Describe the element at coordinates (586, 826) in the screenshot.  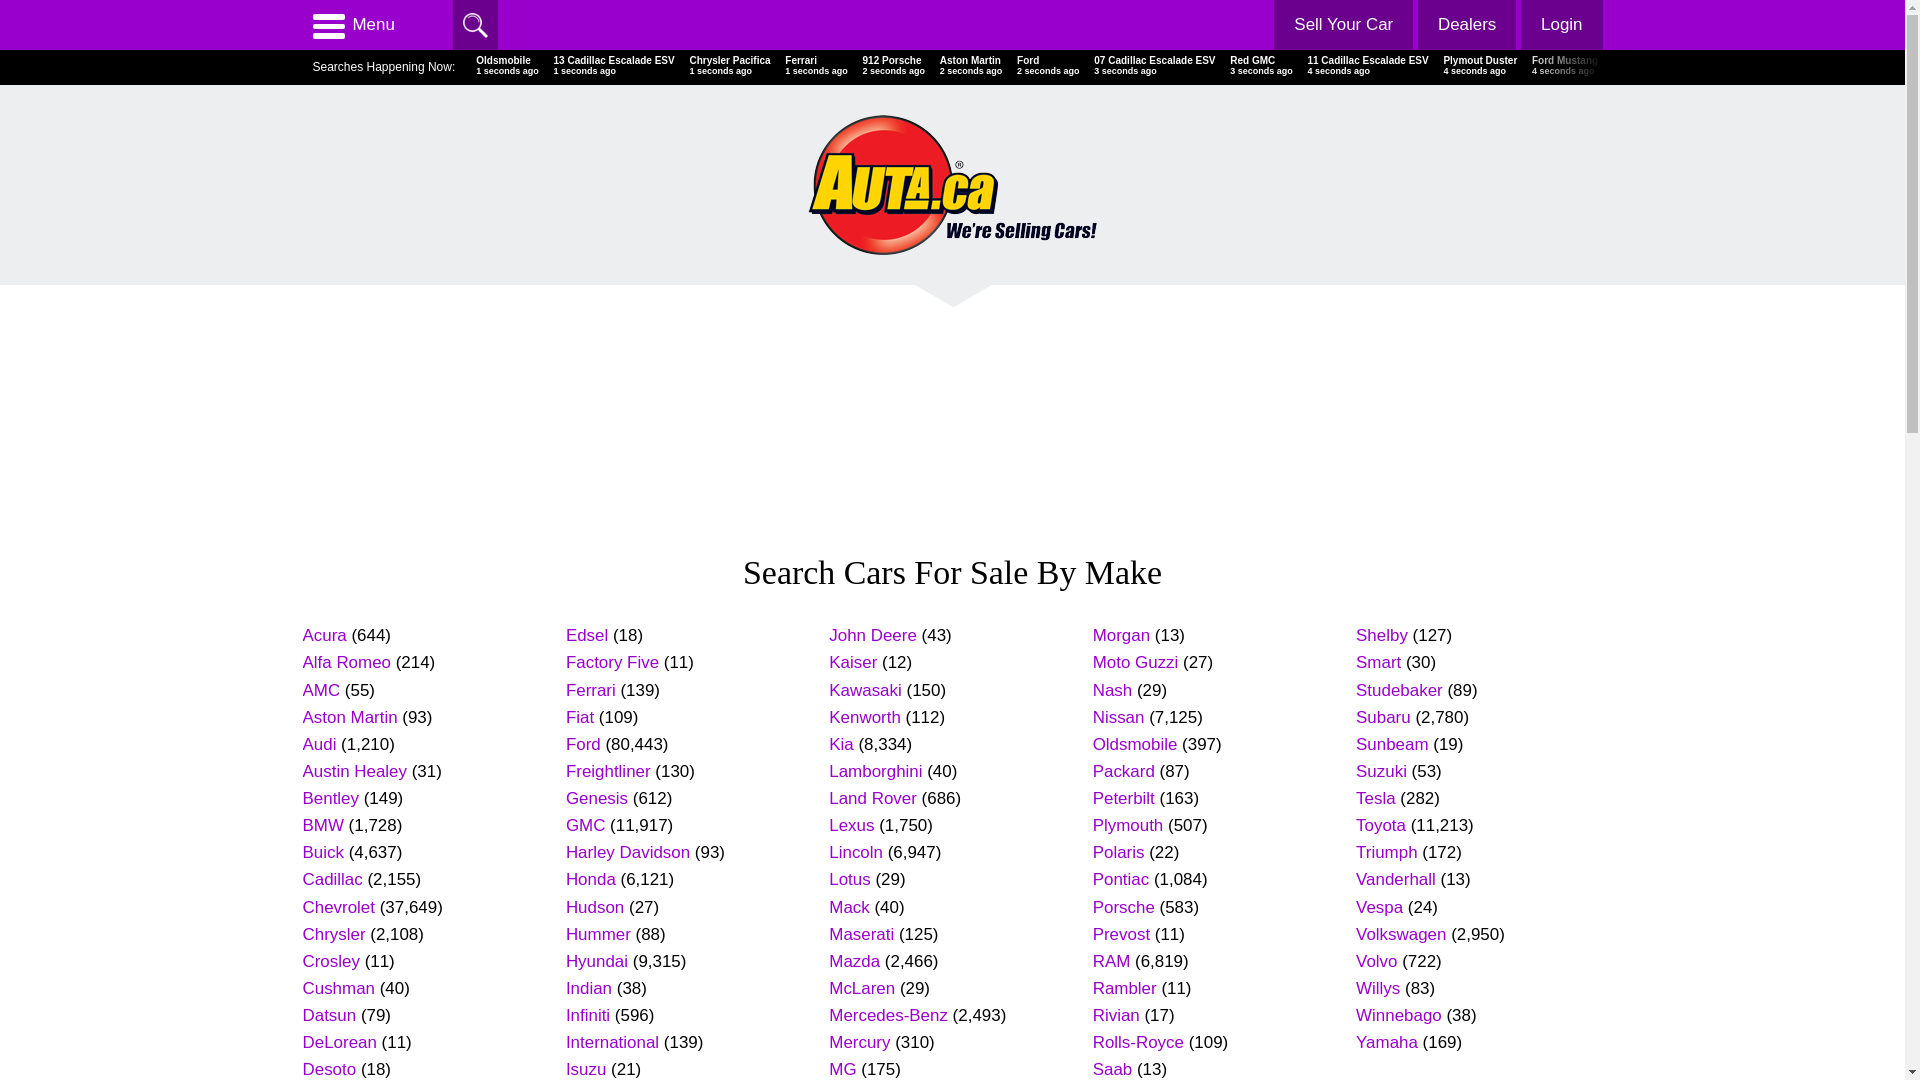
I see `GMC` at that location.